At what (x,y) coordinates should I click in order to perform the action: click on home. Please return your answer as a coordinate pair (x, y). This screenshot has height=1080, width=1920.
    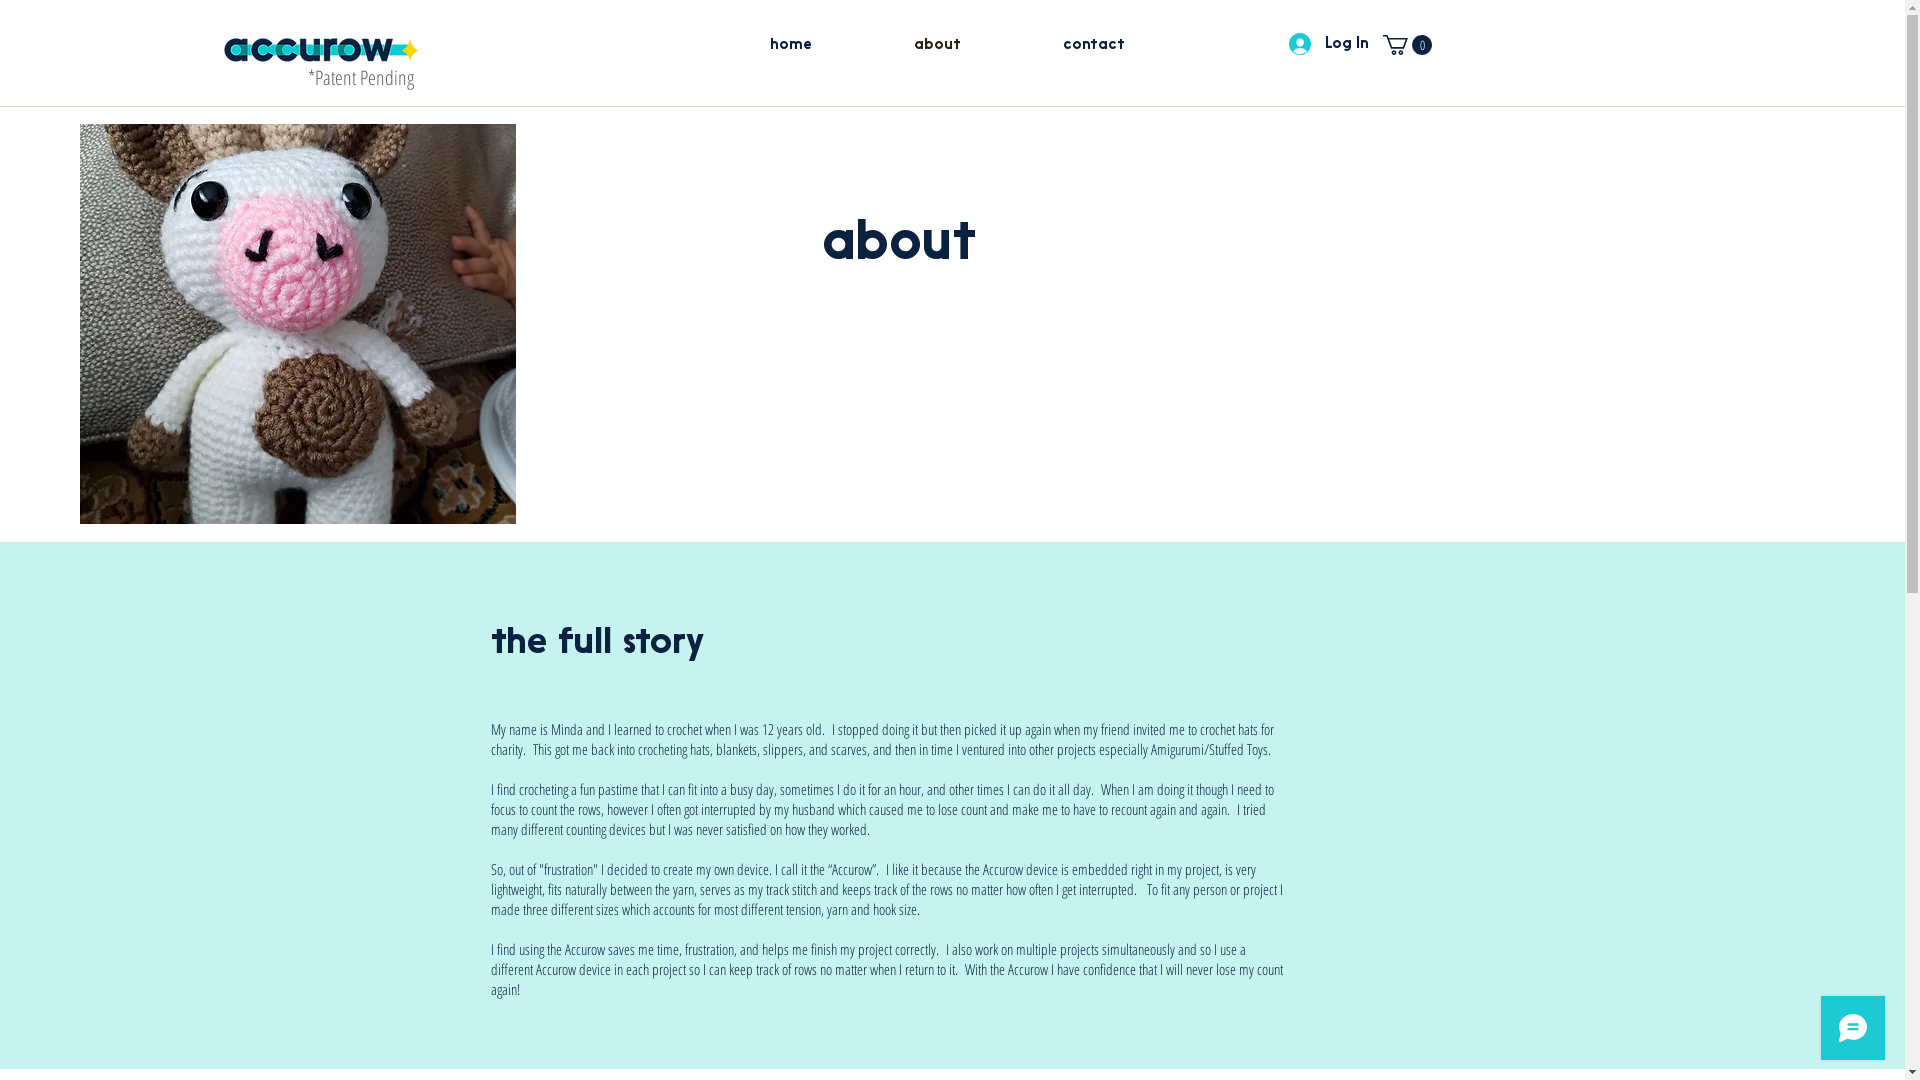
    Looking at the image, I should click on (790, 46).